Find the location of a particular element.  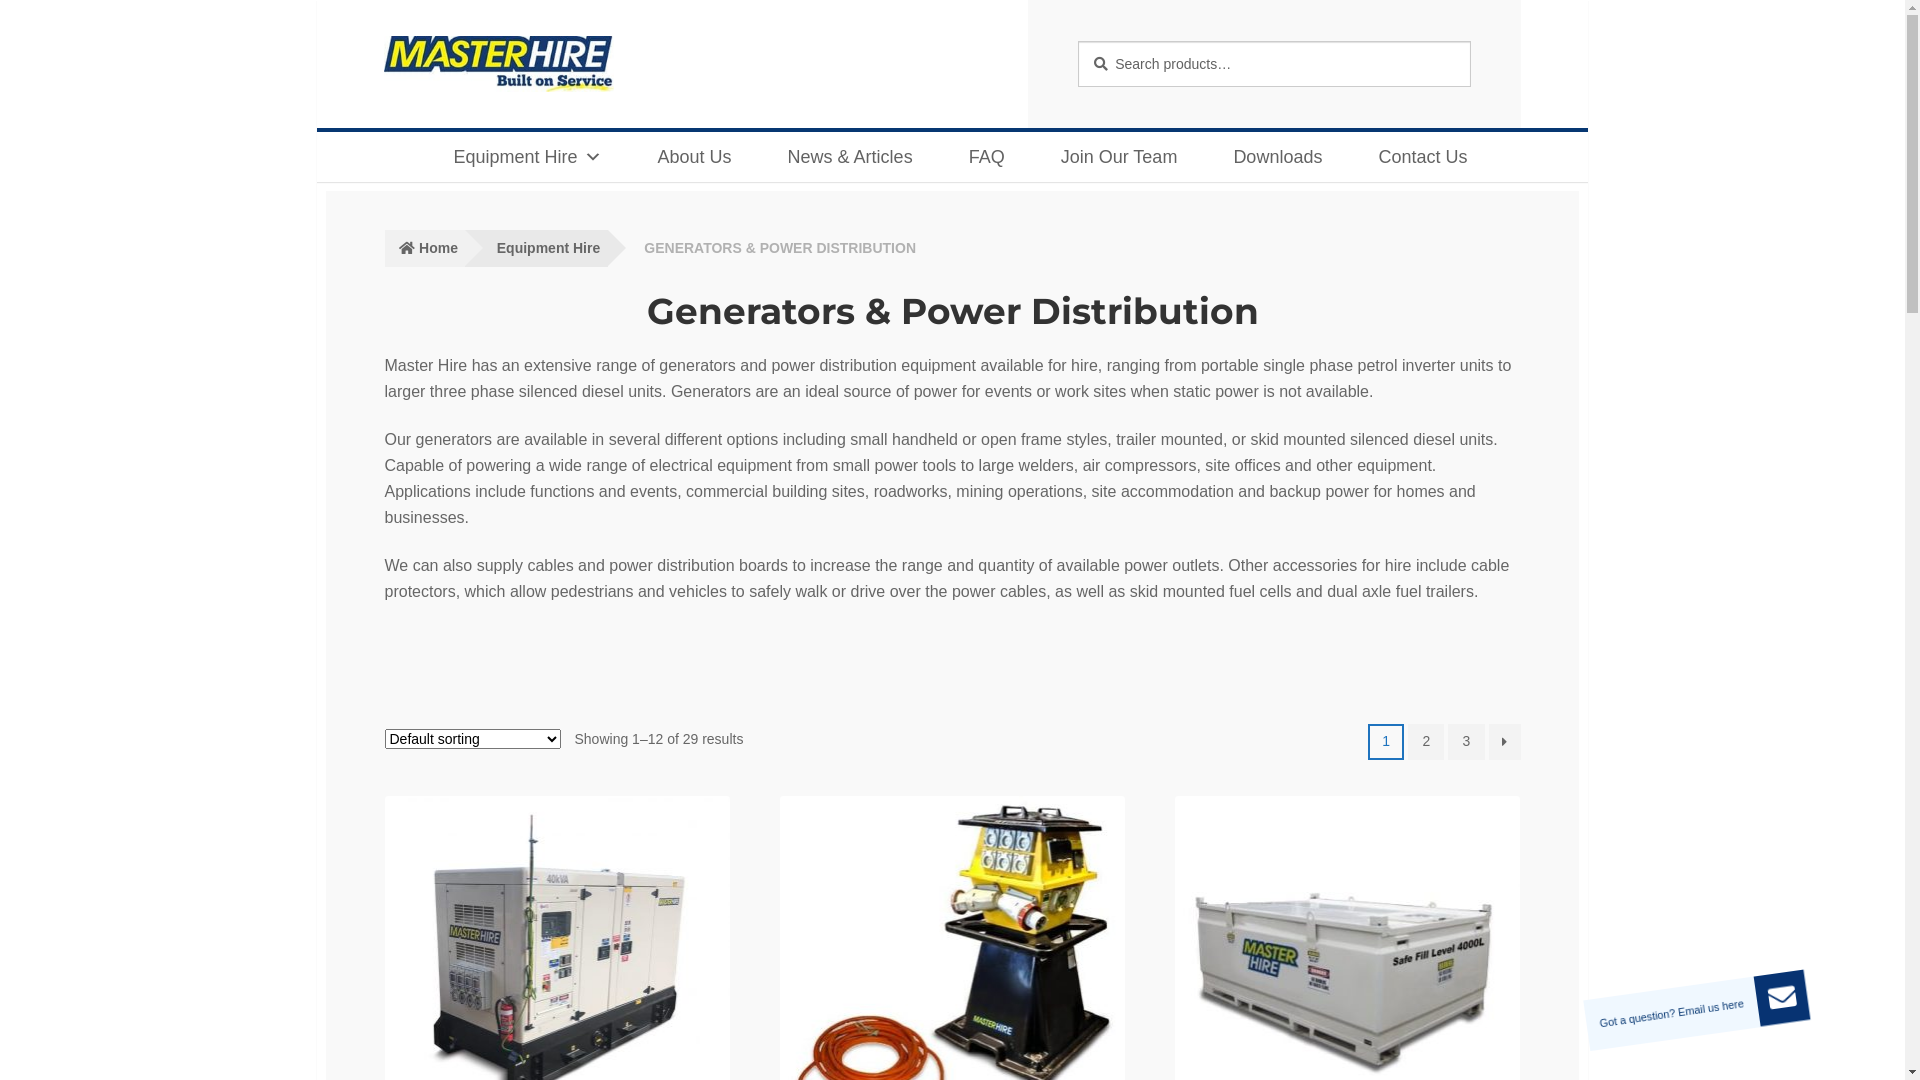

Equipment Hire is located at coordinates (536, 248).